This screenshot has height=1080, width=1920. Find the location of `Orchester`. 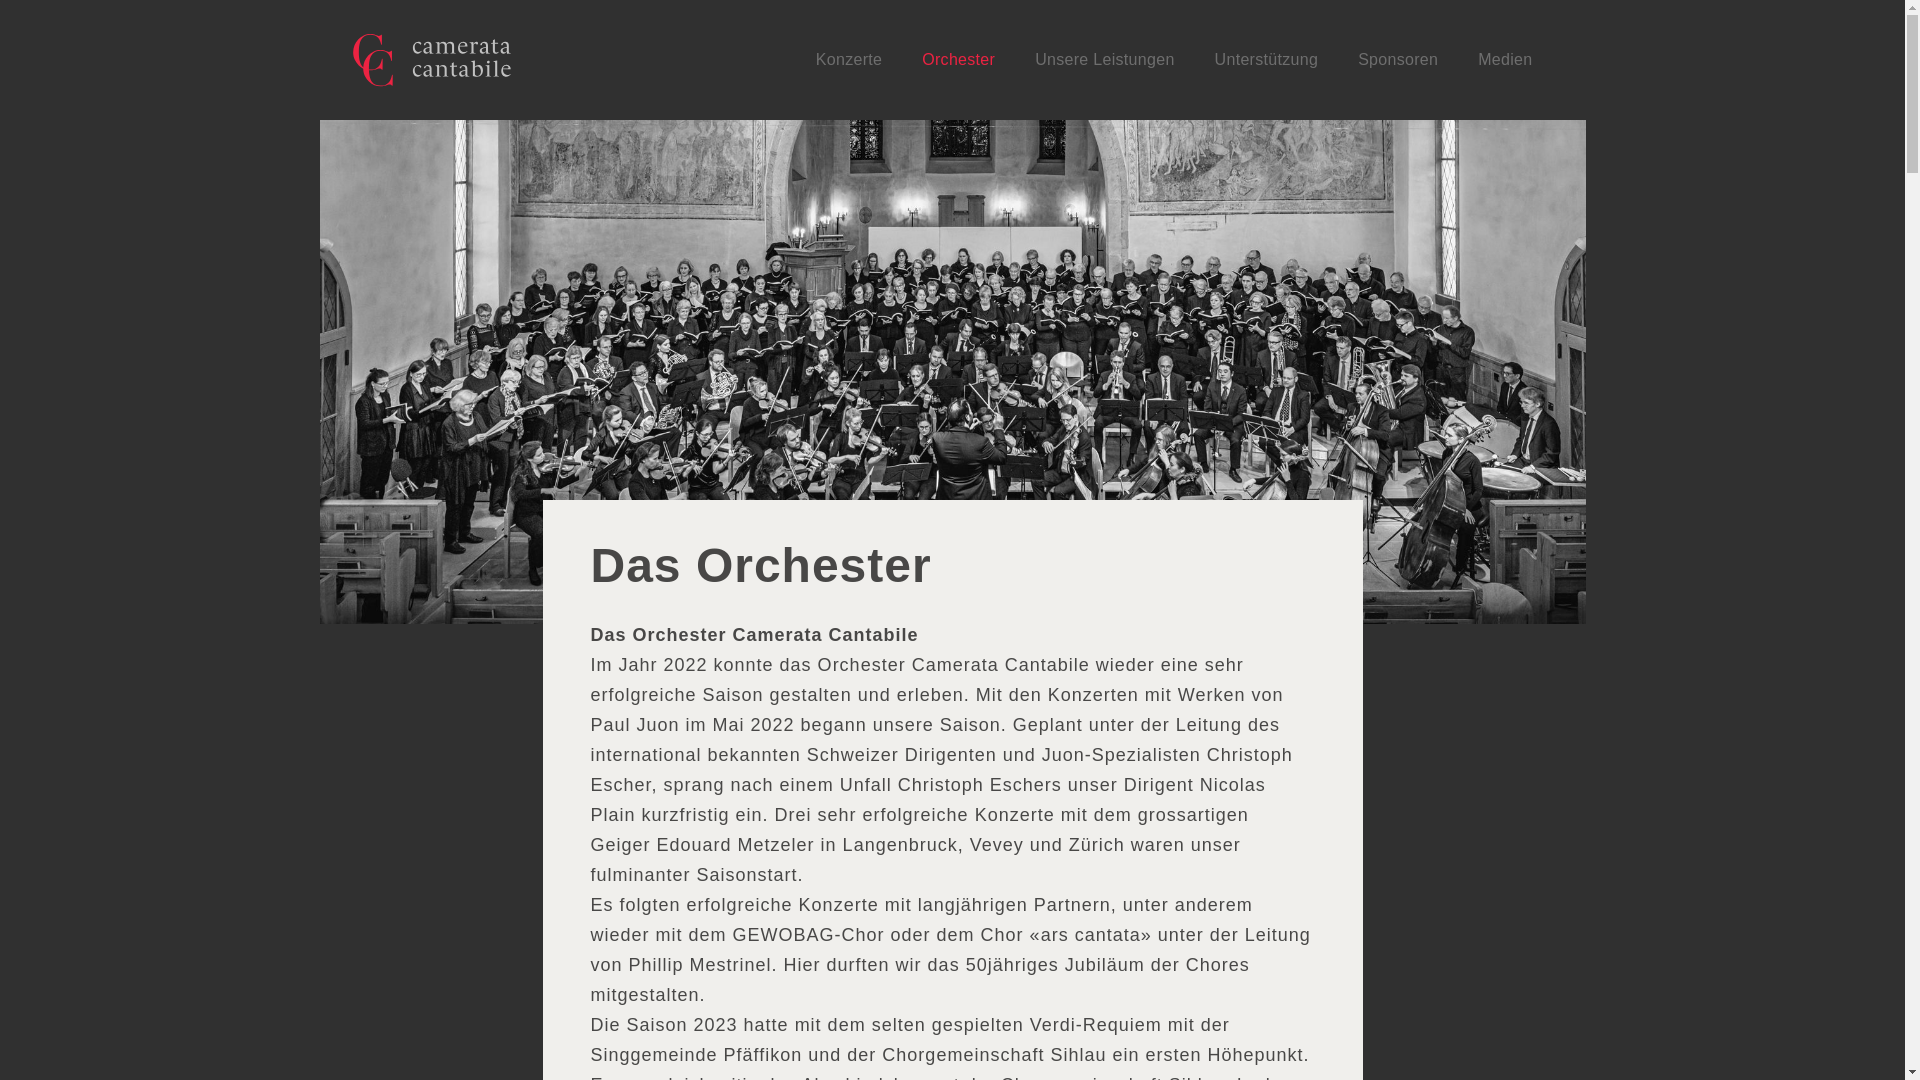

Orchester is located at coordinates (958, 60).